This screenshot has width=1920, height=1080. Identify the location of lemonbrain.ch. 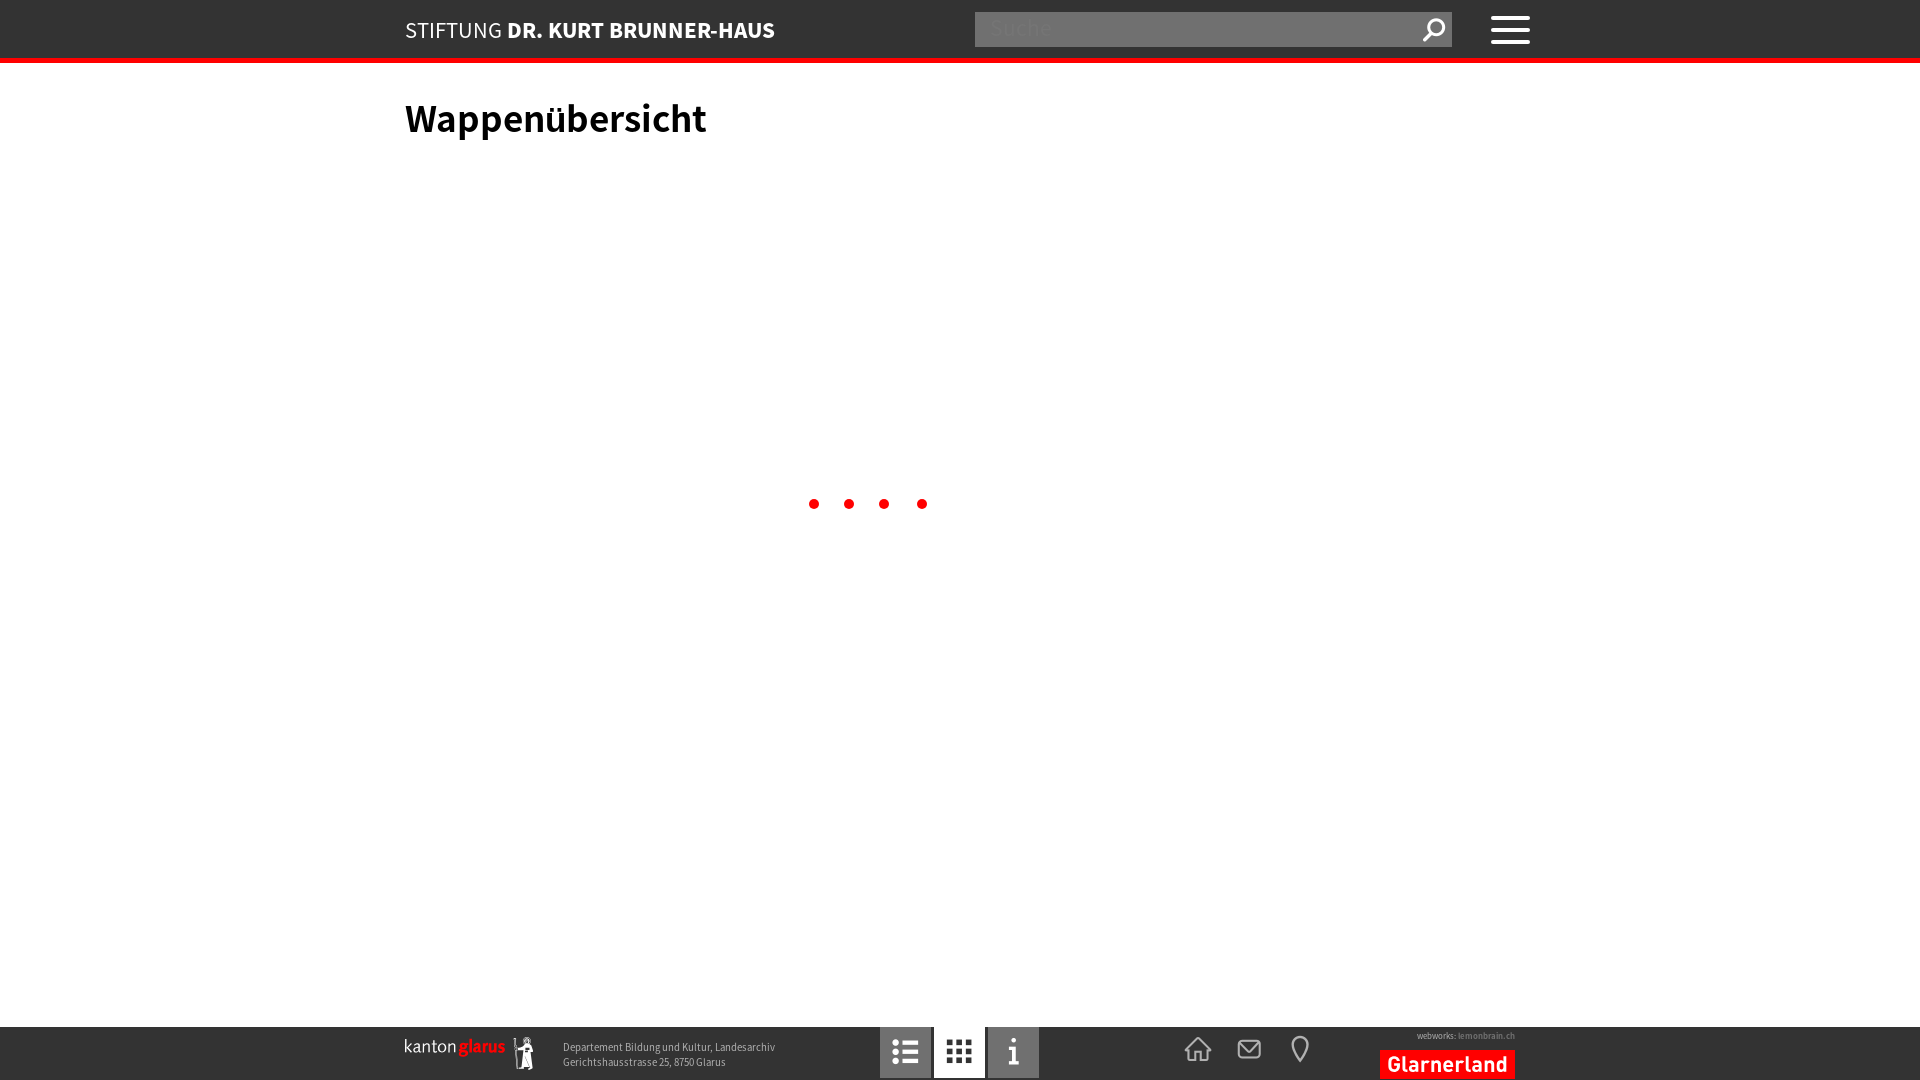
(1486, 1036).